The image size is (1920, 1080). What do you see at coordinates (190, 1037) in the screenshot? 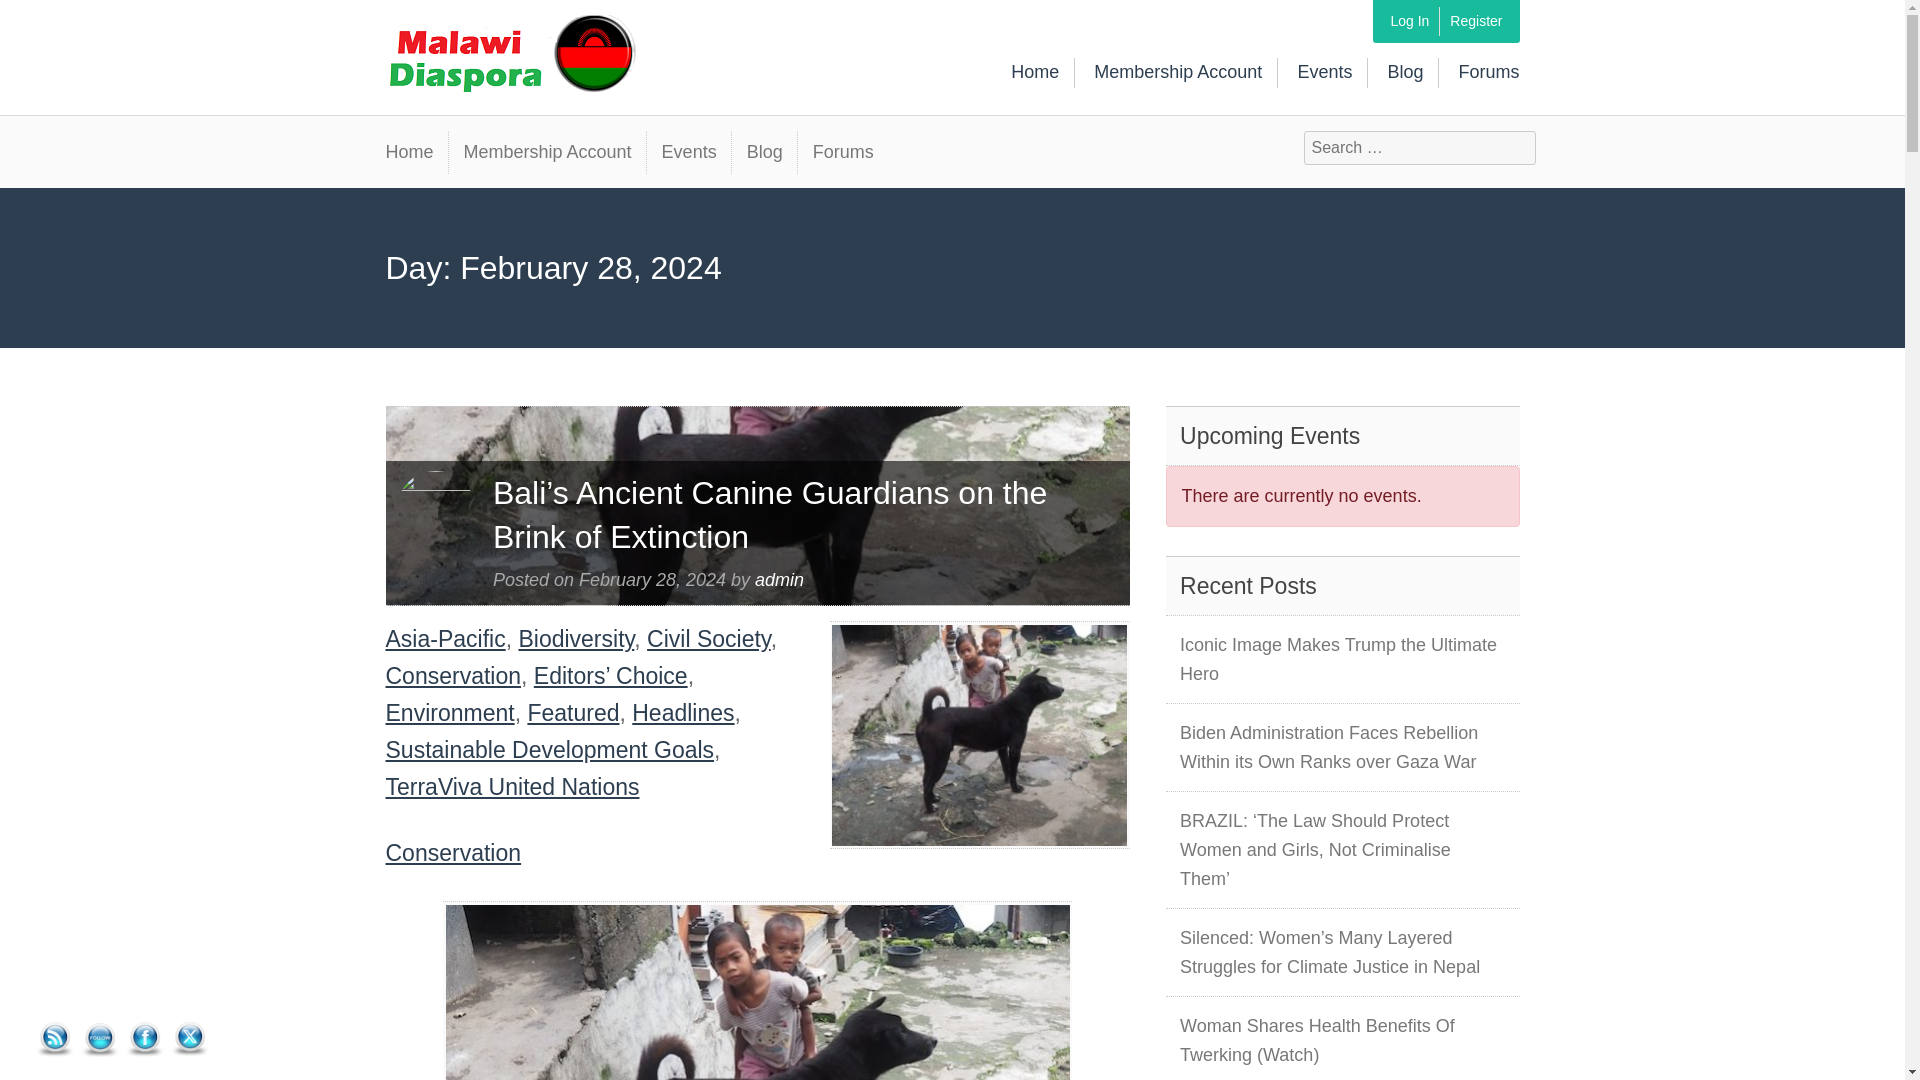
I see `Twitter` at bounding box center [190, 1037].